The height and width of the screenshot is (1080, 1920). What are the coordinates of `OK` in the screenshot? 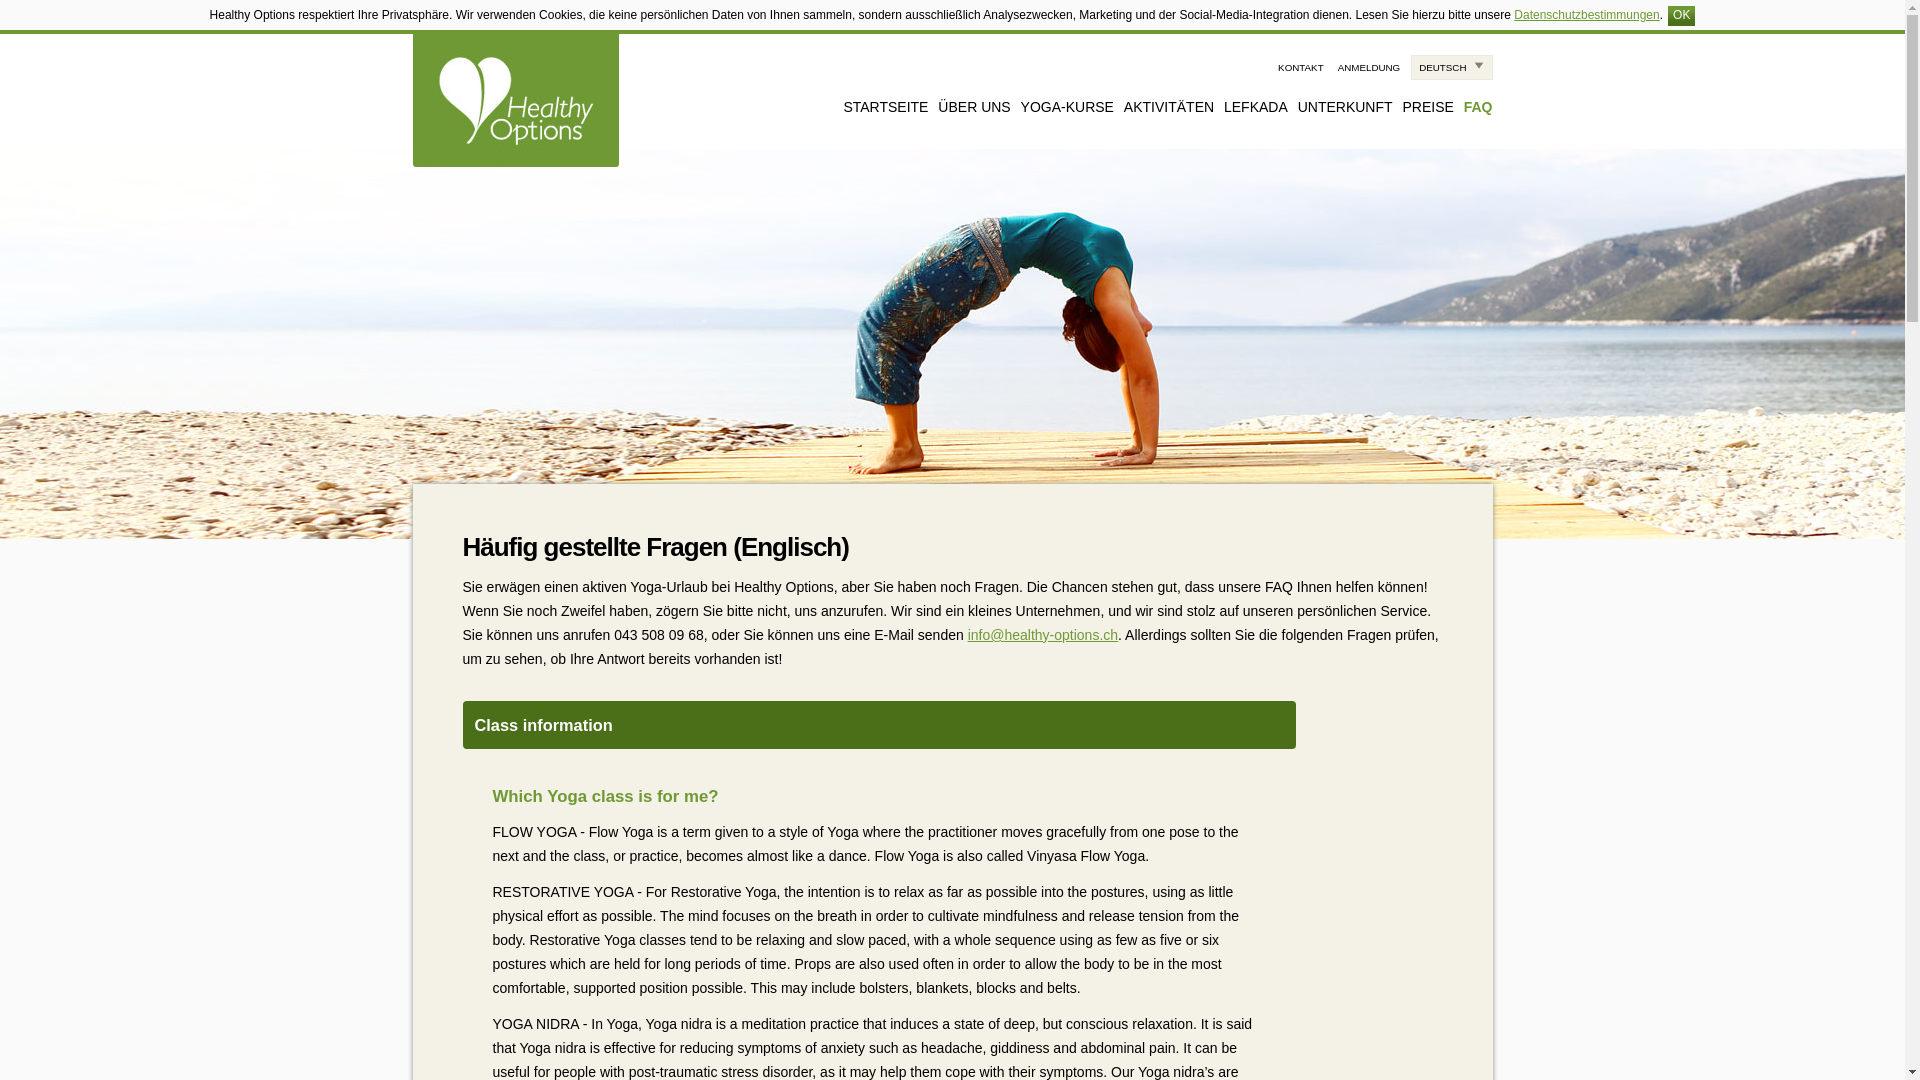 It's located at (1682, 16).